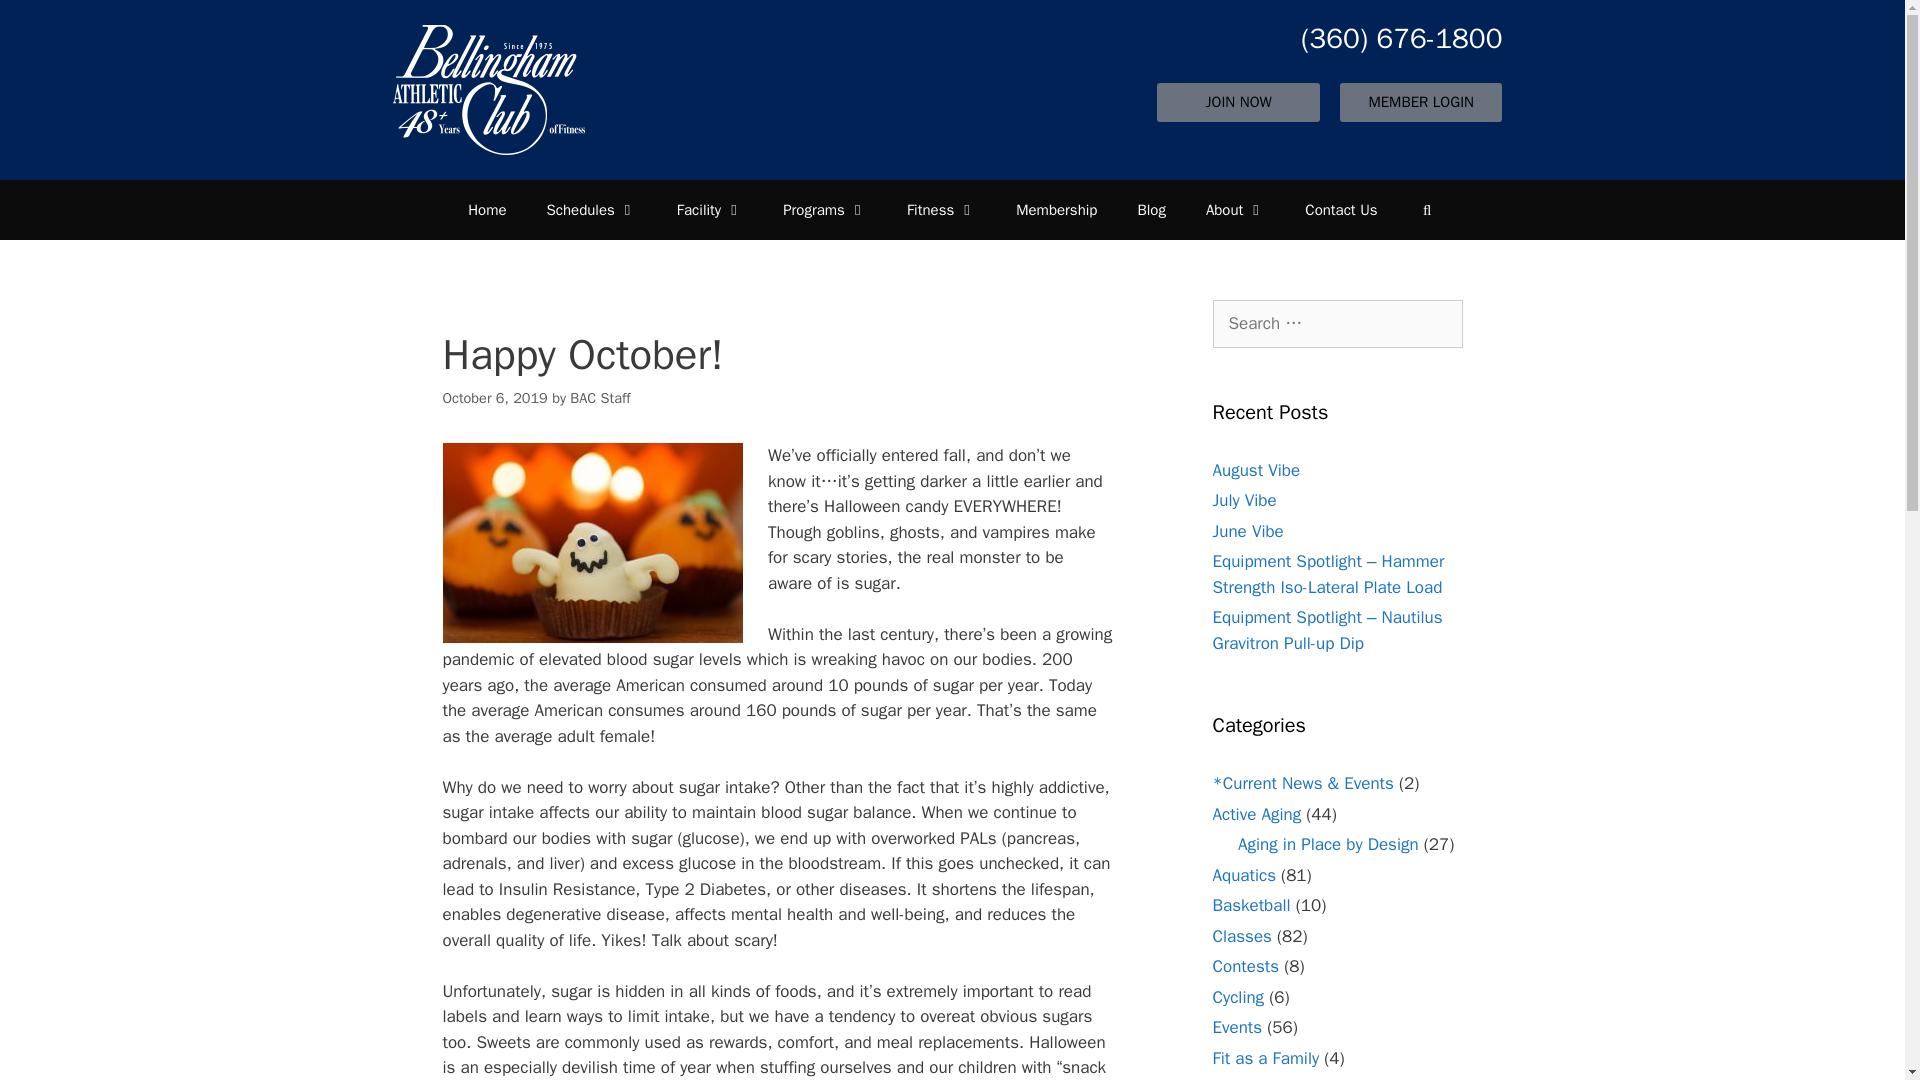  What do you see at coordinates (1150, 210) in the screenshot?
I see `Blog` at bounding box center [1150, 210].